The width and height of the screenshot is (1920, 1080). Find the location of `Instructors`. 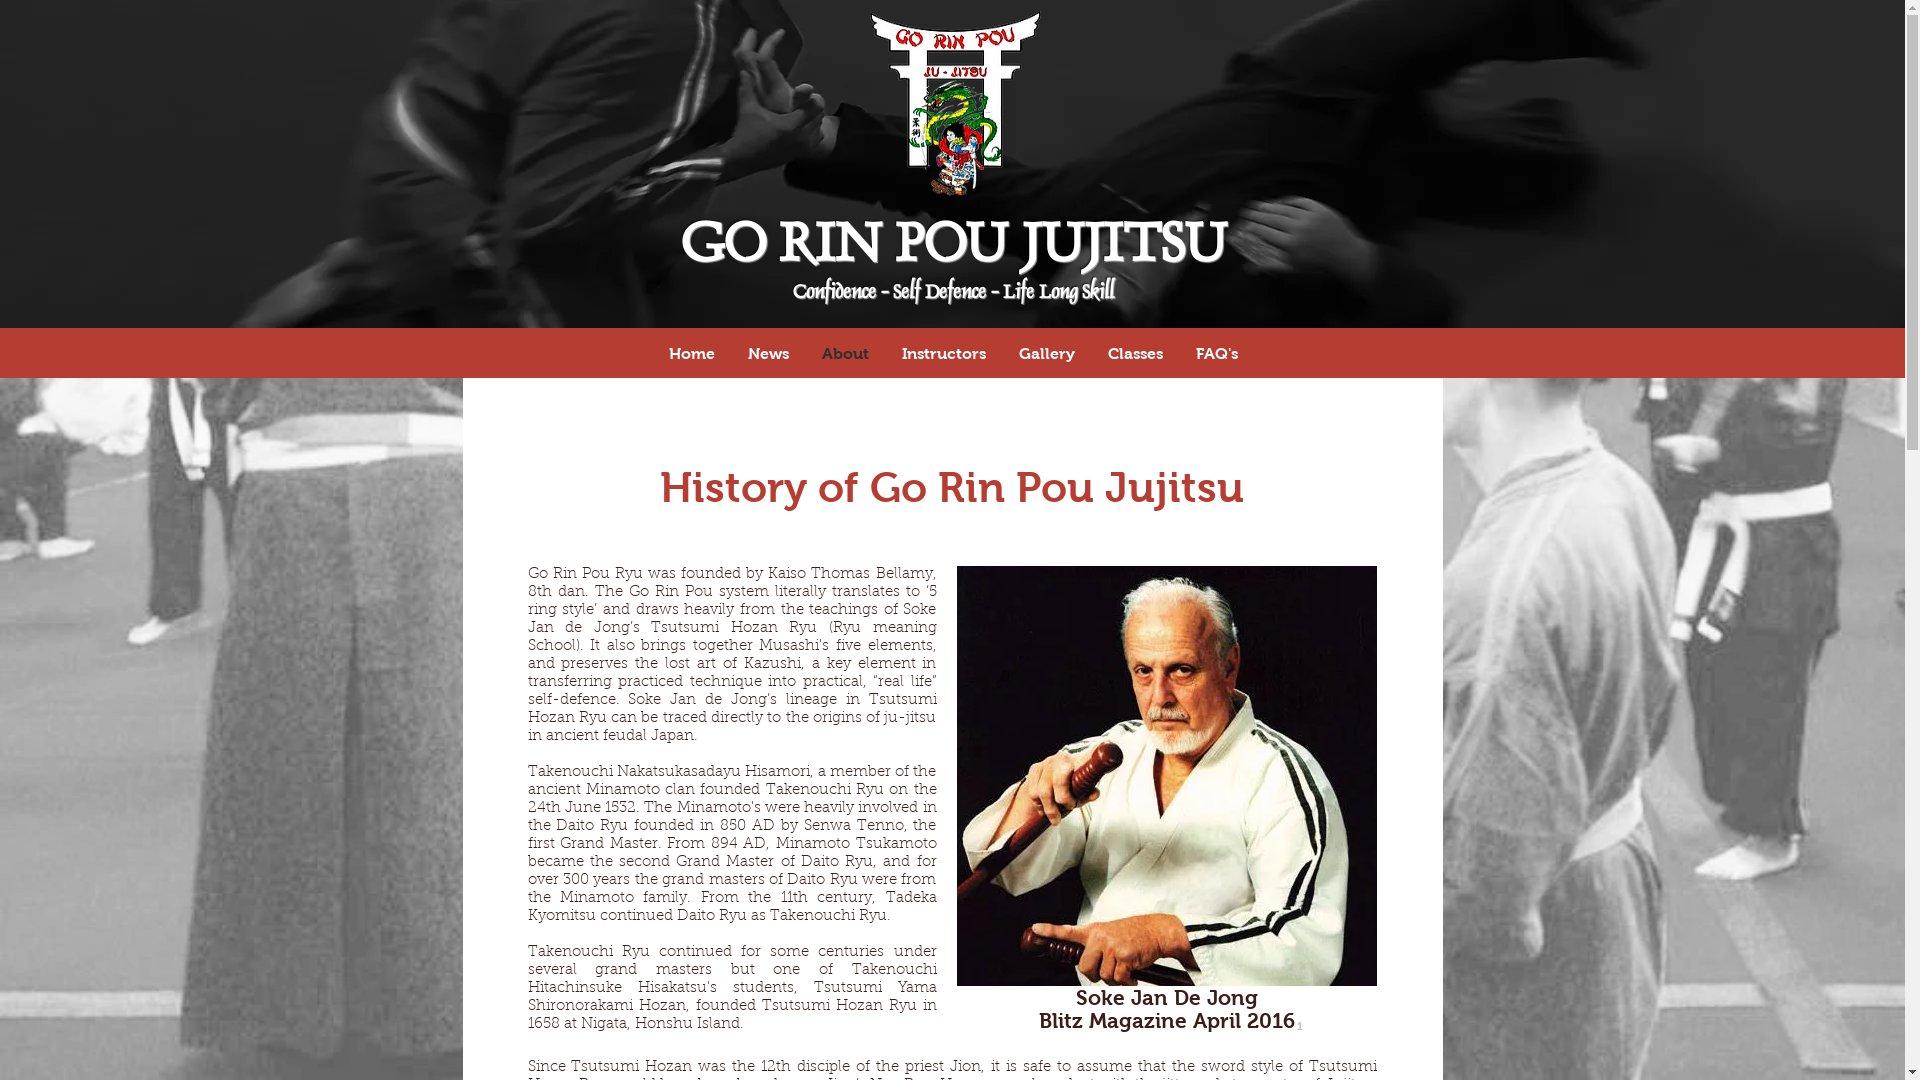

Instructors is located at coordinates (944, 354).